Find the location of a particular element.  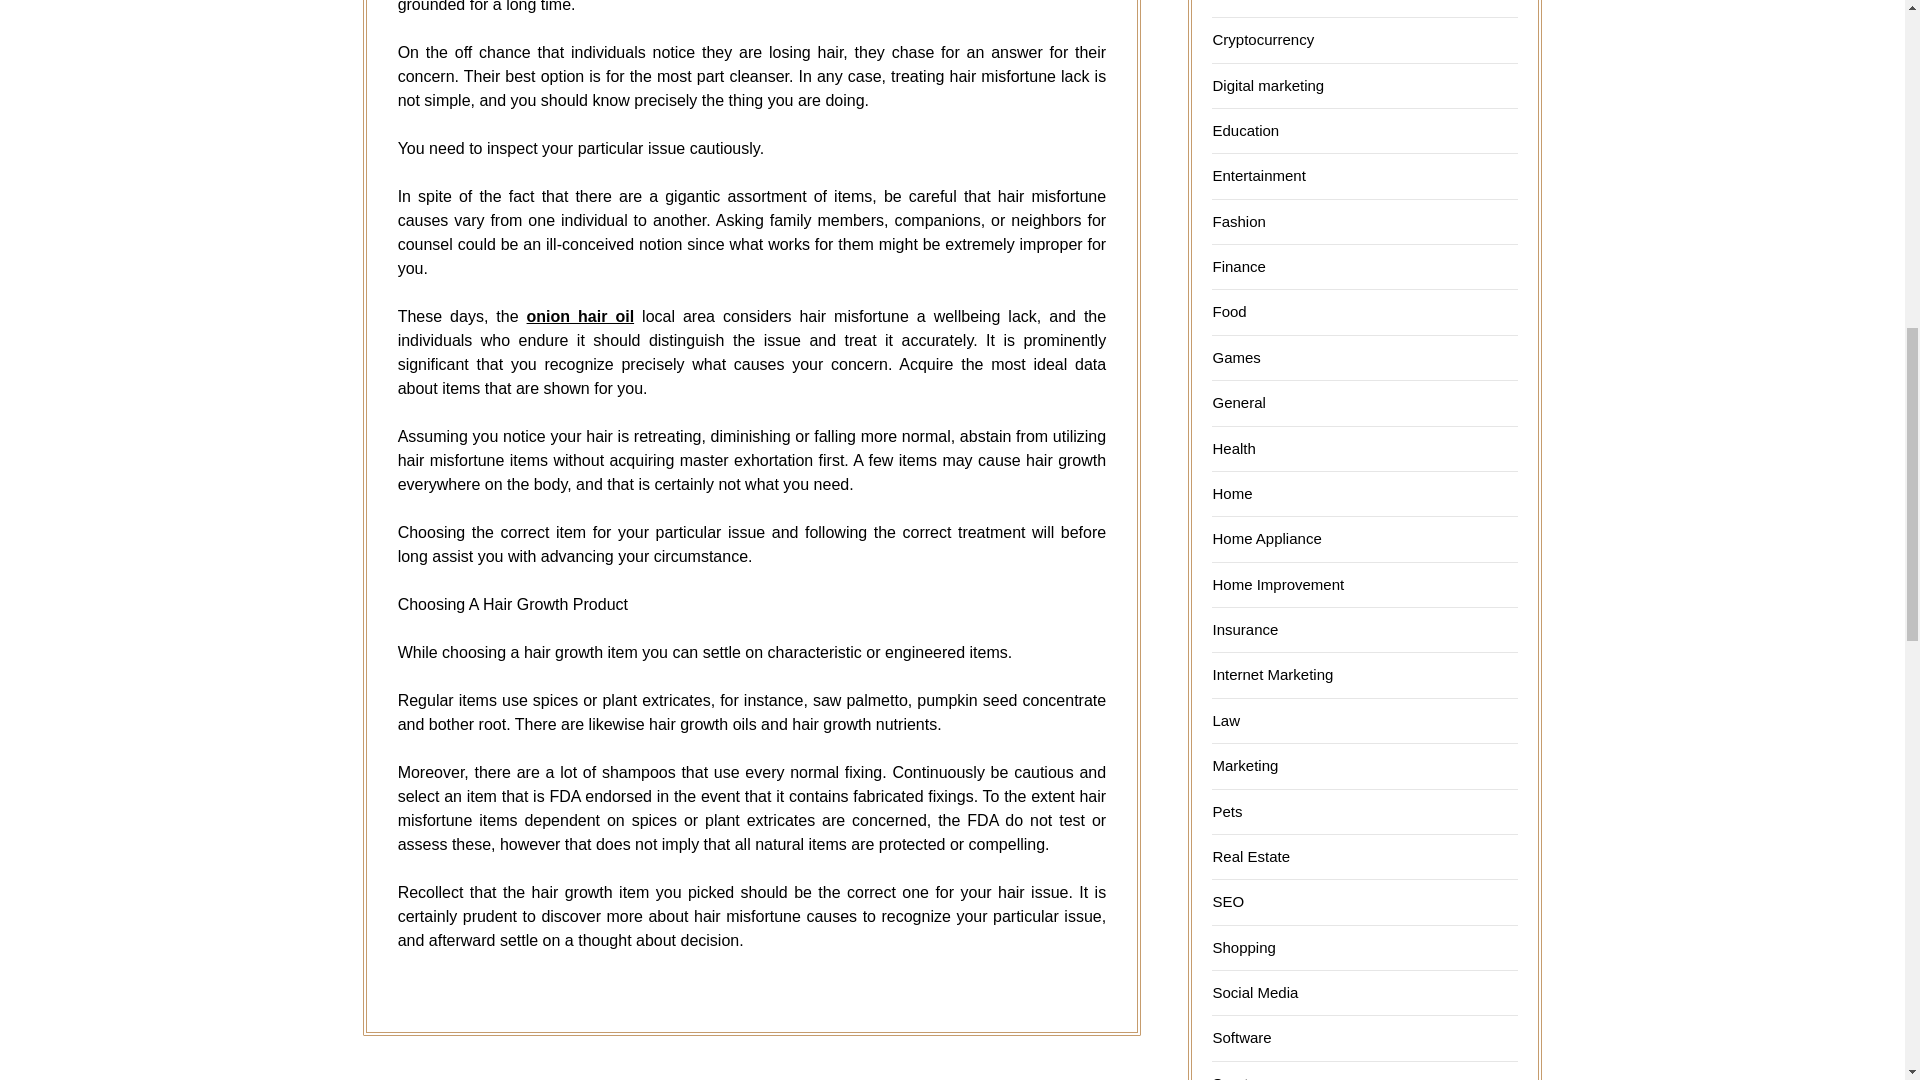

Marketing is located at coordinates (1244, 766).